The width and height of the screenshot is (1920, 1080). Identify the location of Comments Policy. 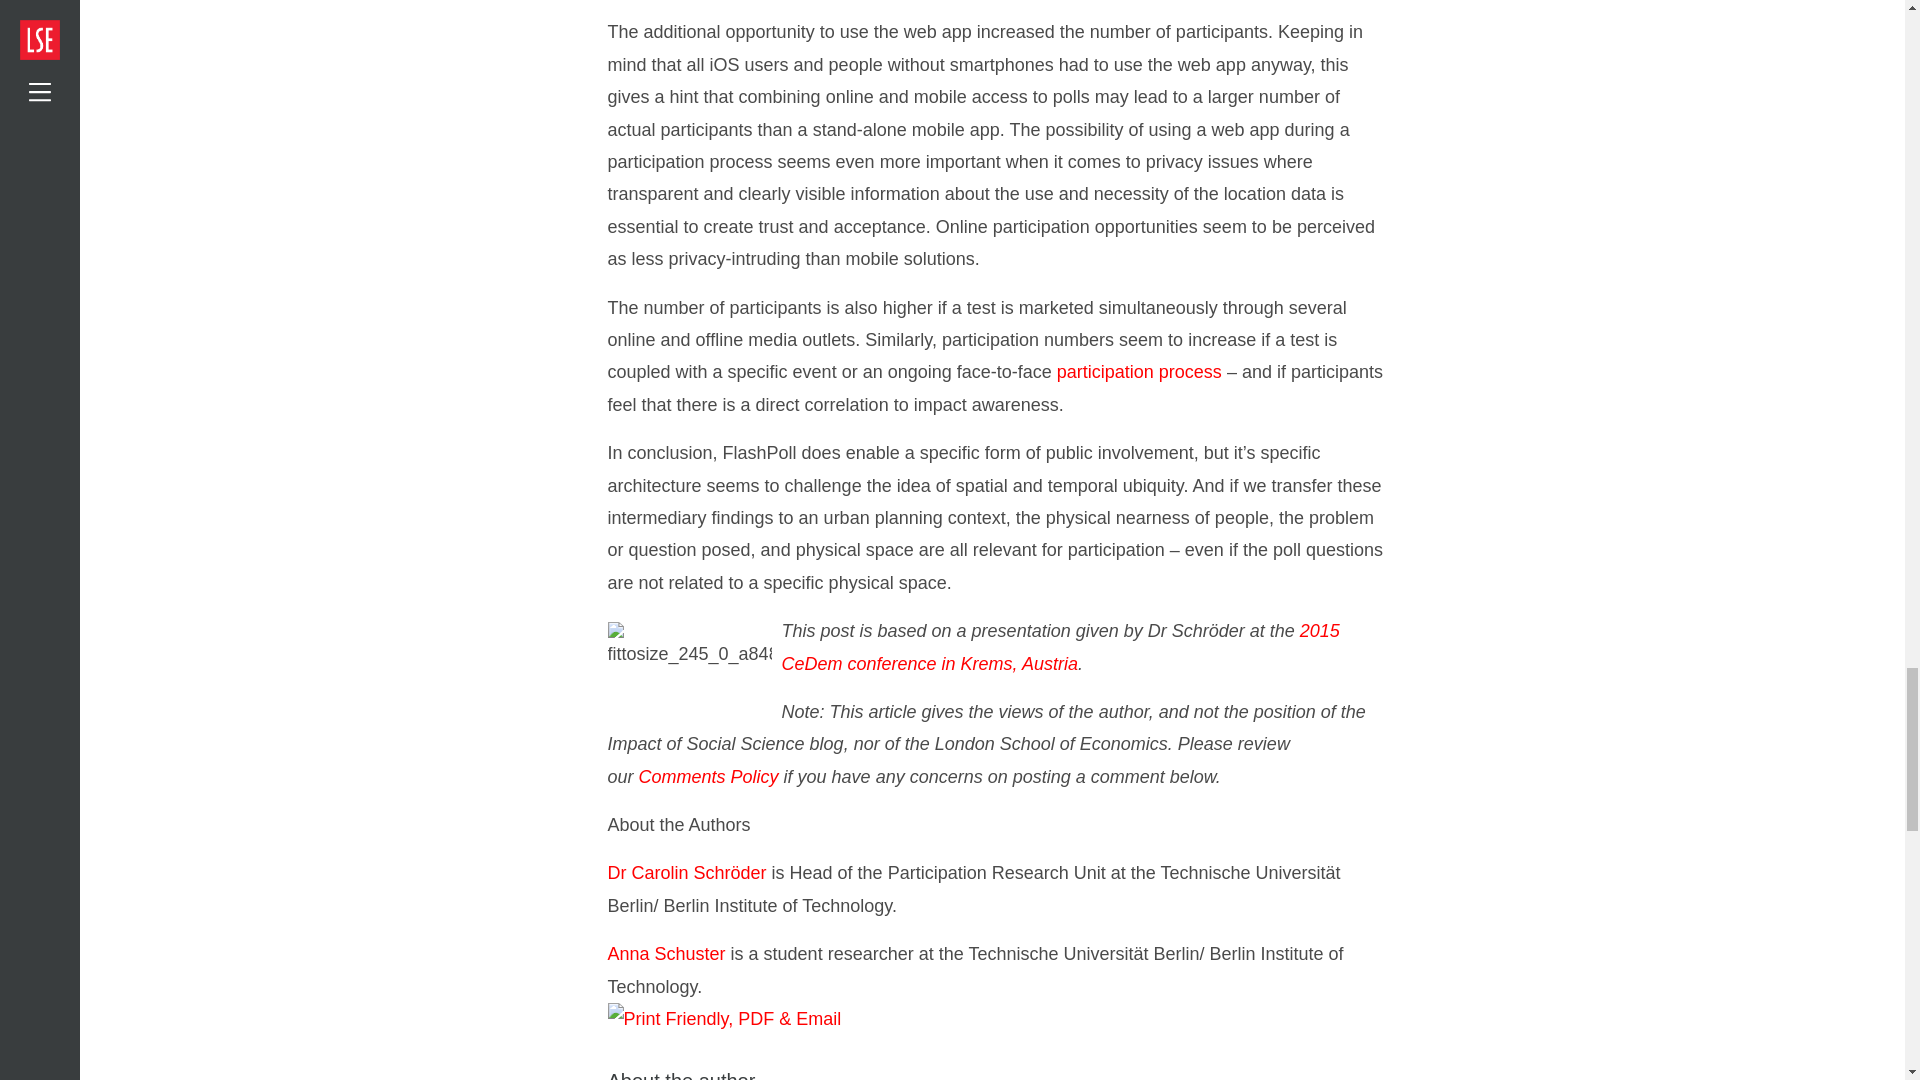
(709, 776).